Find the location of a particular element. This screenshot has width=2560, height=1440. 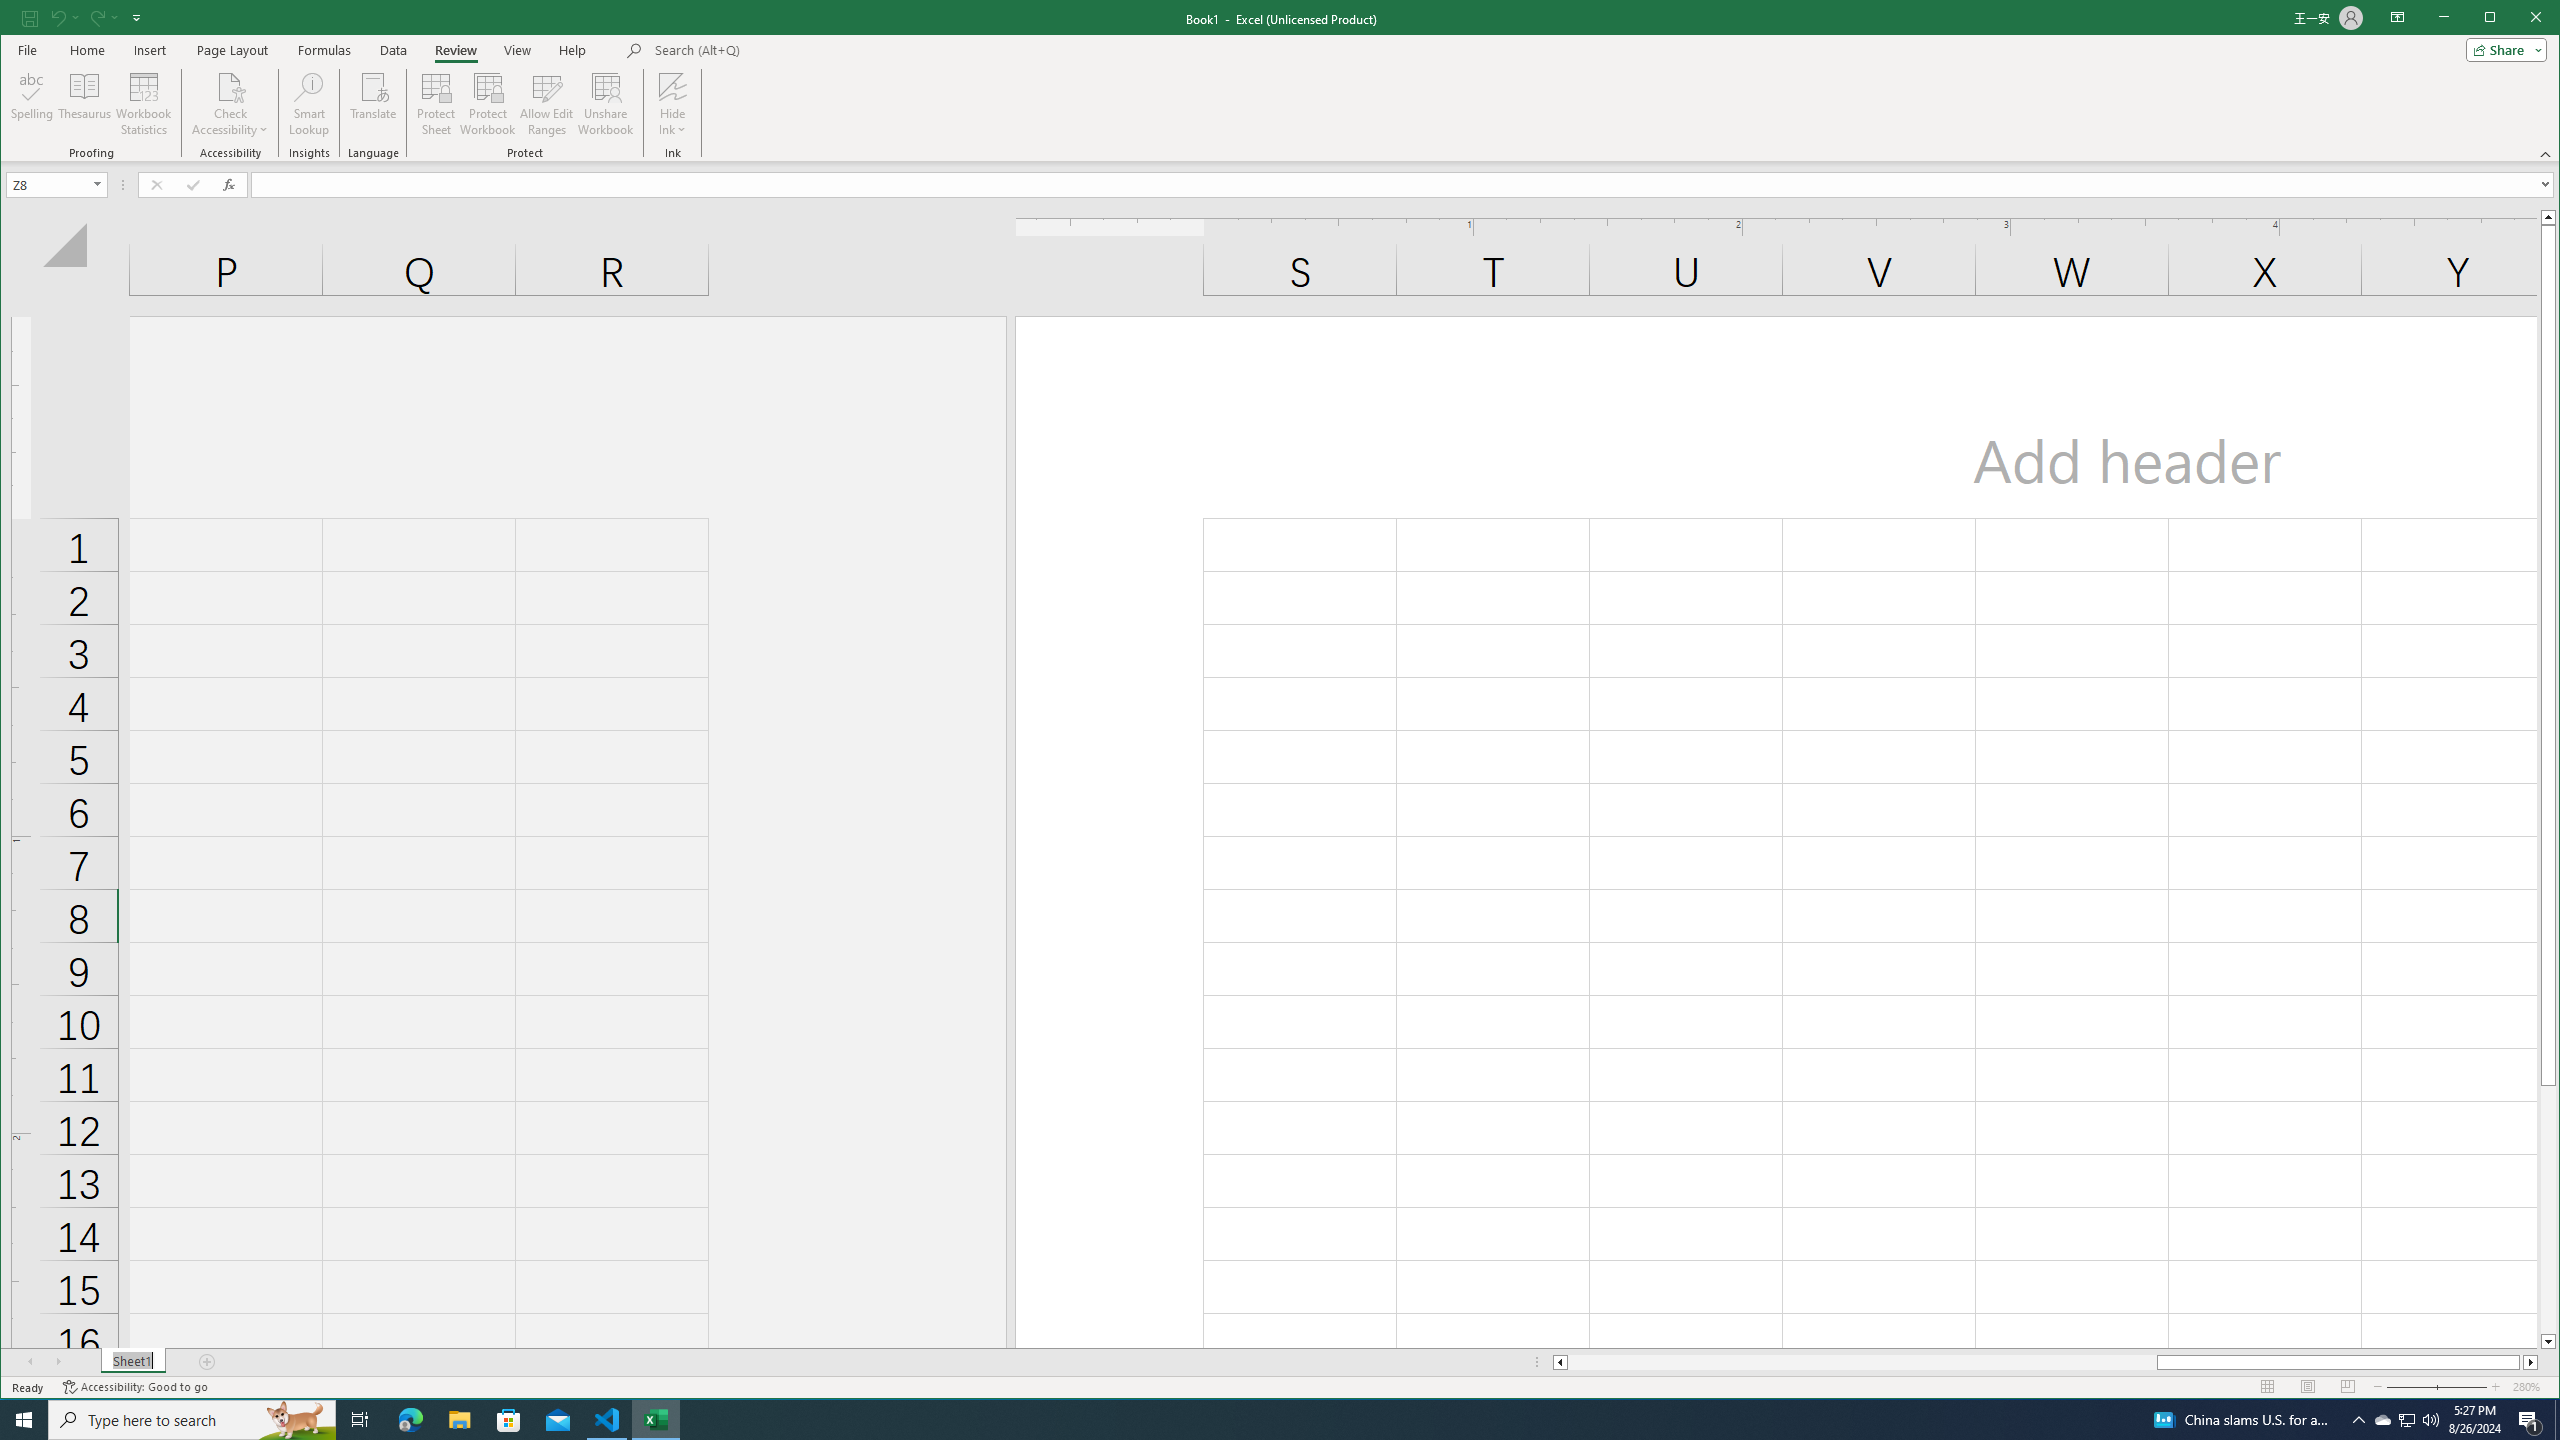

View is located at coordinates (518, 50).